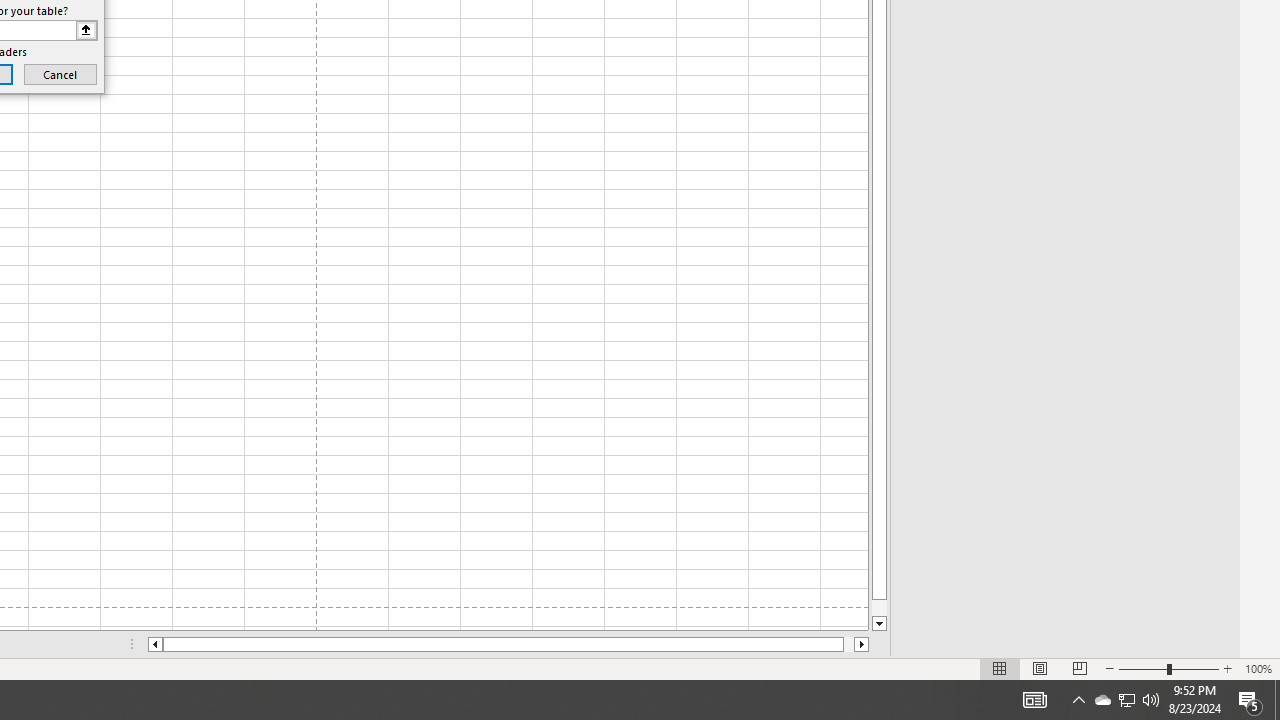 The height and width of the screenshot is (720, 1280). What do you see at coordinates (1040, 668) in the screenshot?
I see `Page Layout` at bounding box center [1040, 668].